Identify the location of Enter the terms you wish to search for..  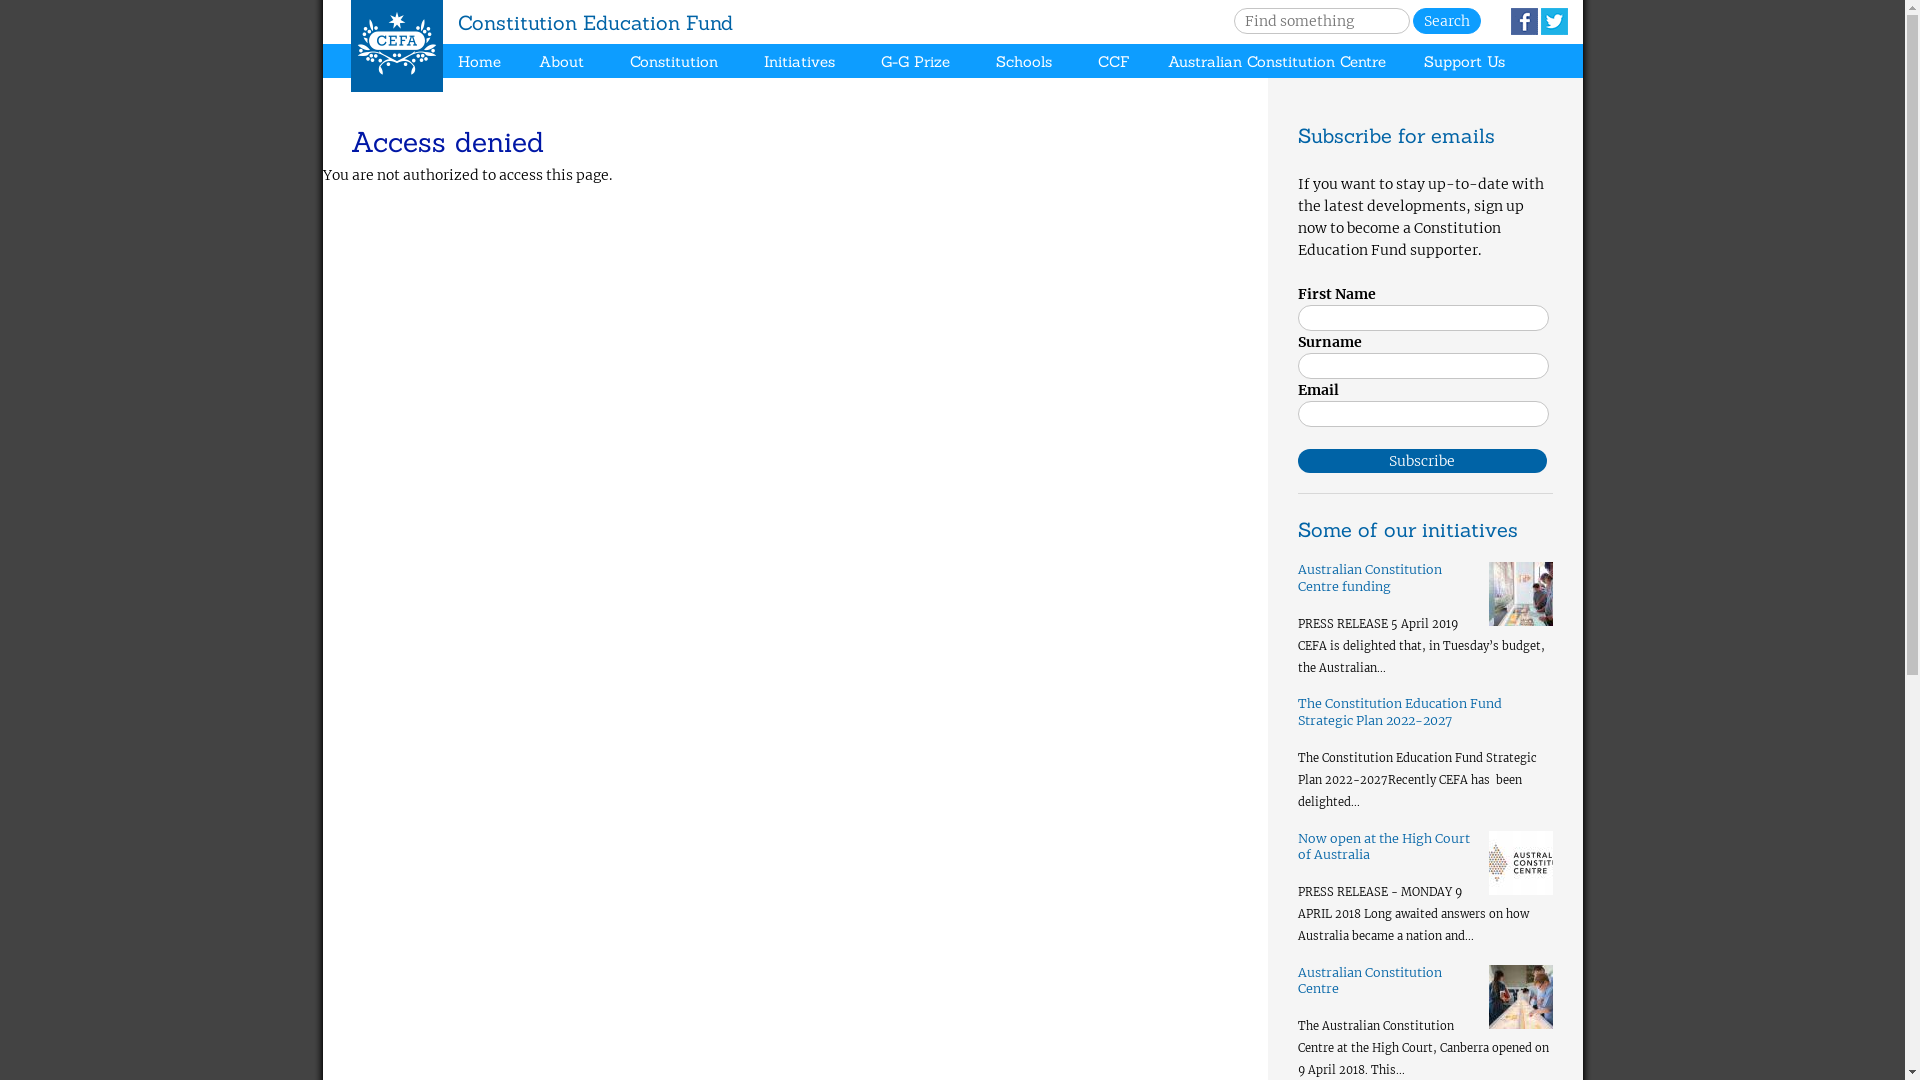
(1322, 21).